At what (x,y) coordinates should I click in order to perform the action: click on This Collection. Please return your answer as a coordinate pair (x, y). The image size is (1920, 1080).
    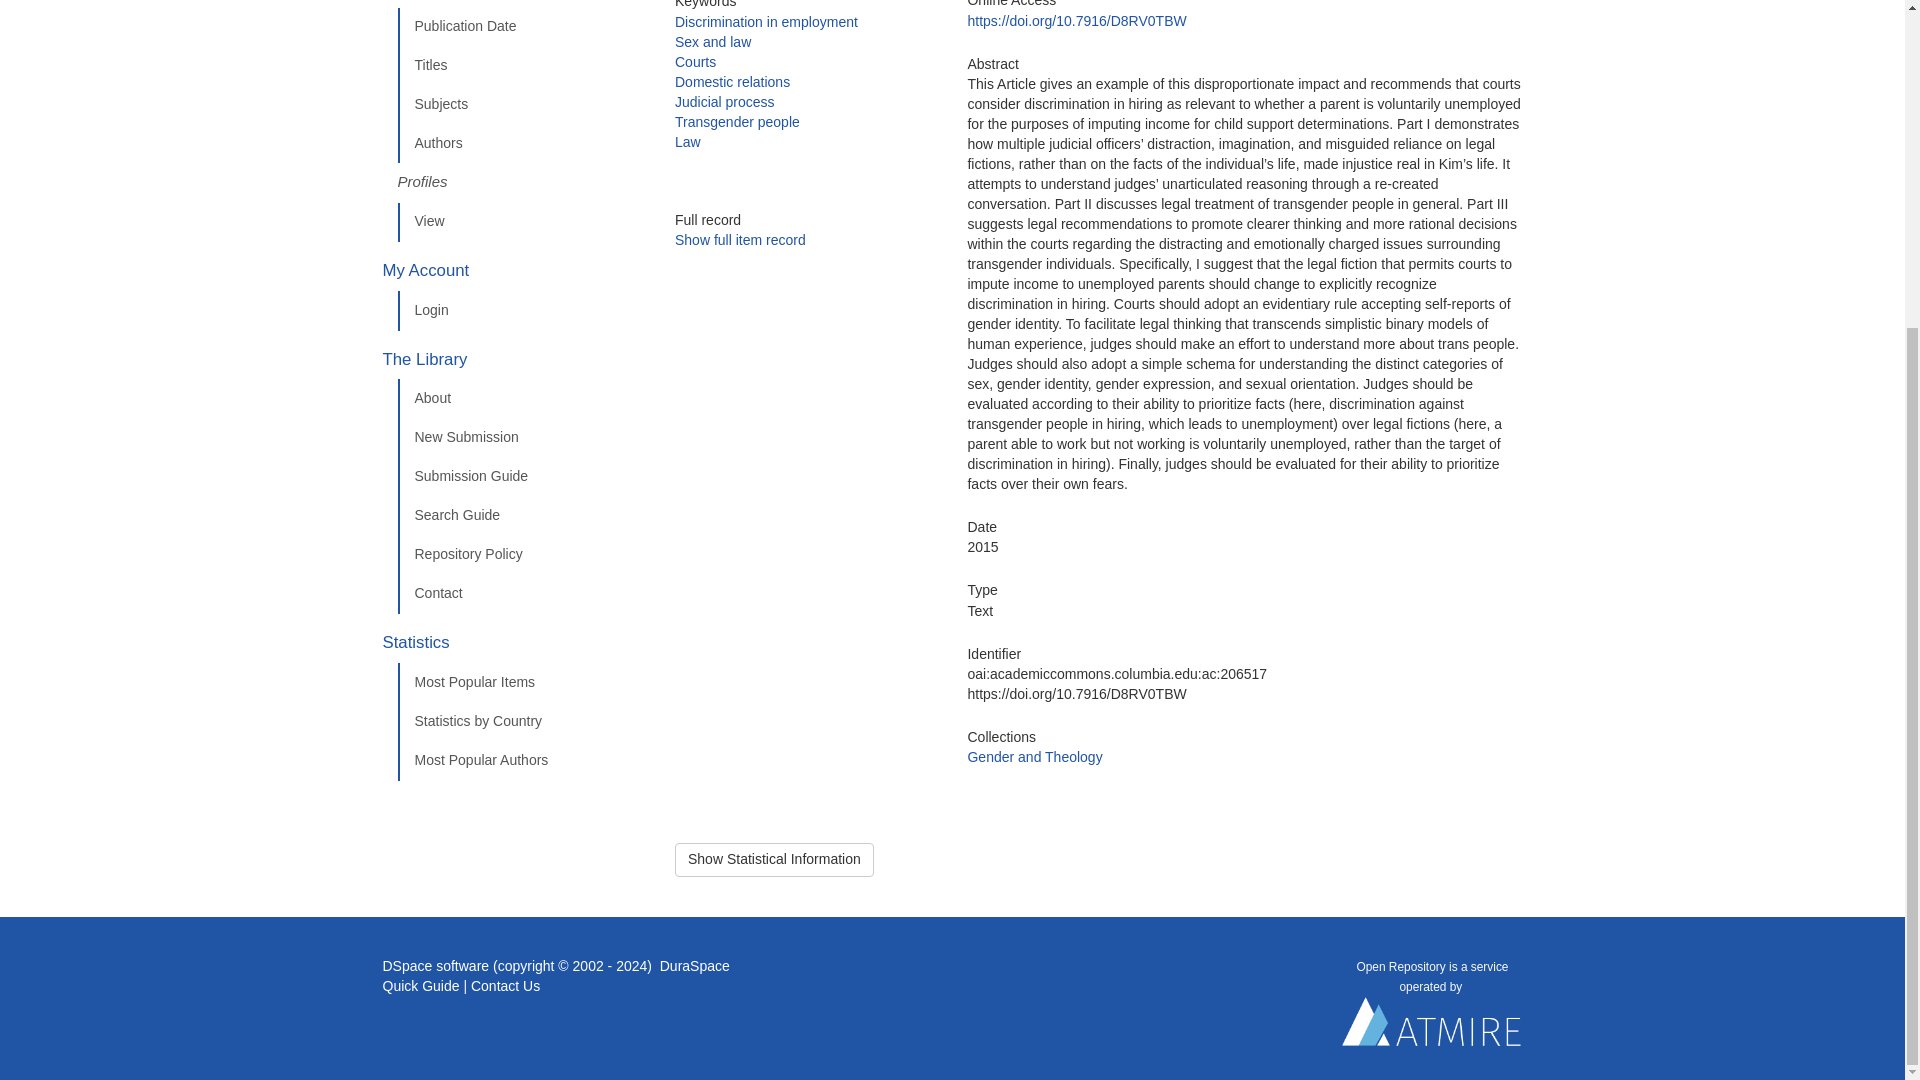
    Looking at the image, I should click on (521, 4).